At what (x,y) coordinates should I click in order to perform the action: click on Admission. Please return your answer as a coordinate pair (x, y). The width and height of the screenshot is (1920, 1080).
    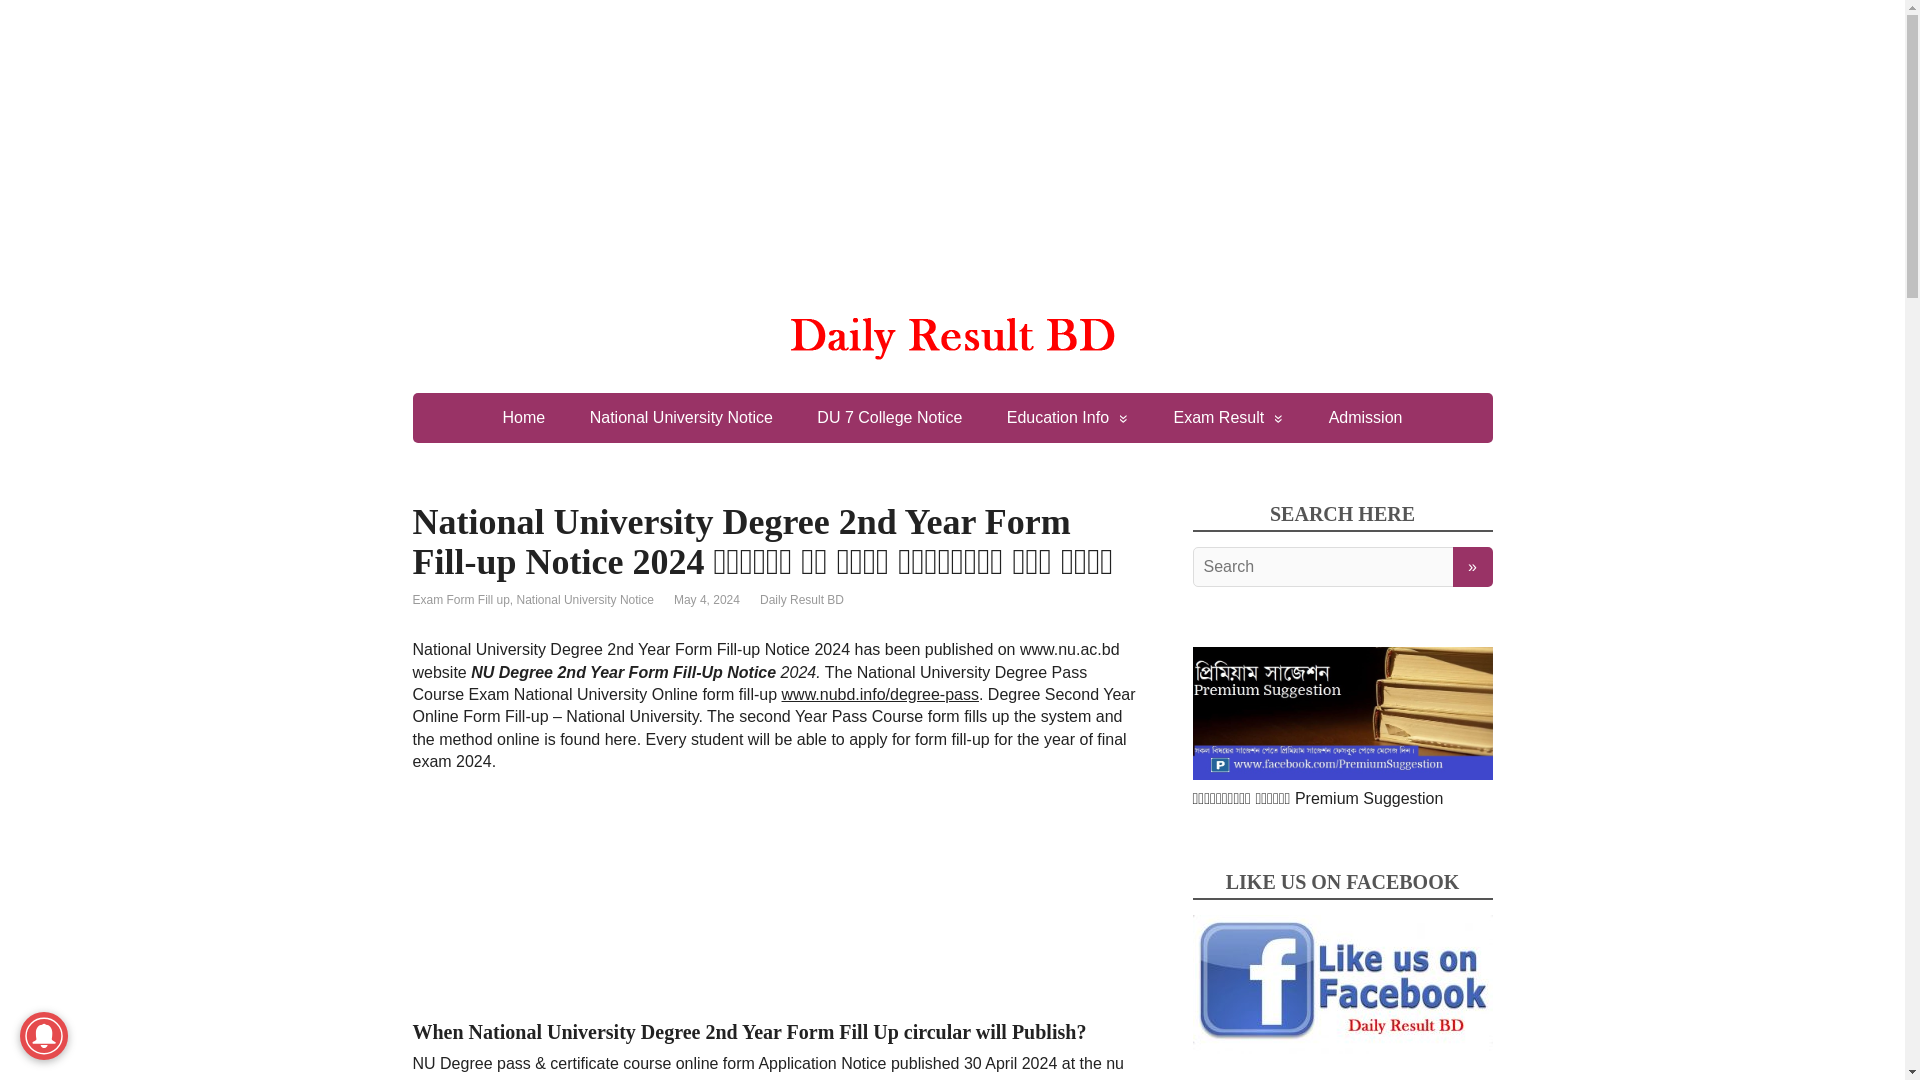
    Looking at the image, I should click on (1366, 418).